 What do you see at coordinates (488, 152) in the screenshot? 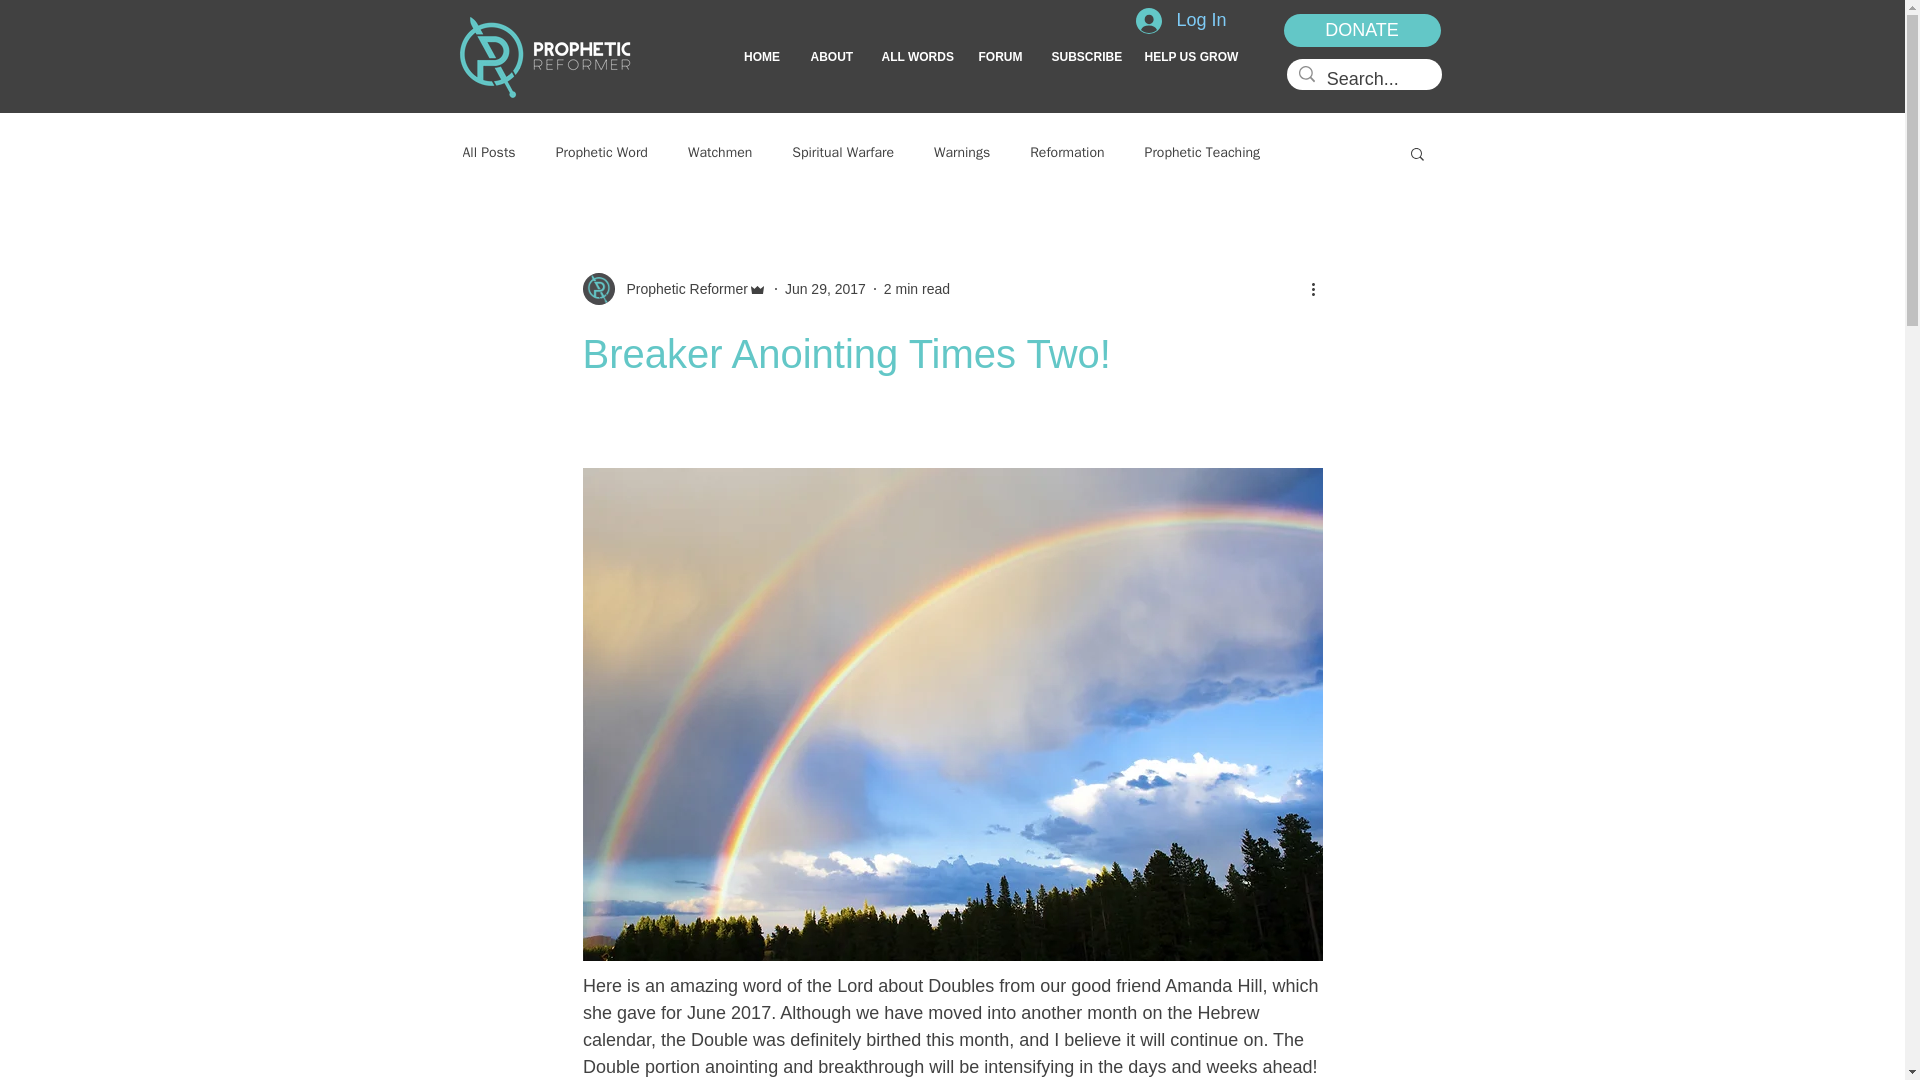
I see `All Posts` at bounding box center [488, 152].